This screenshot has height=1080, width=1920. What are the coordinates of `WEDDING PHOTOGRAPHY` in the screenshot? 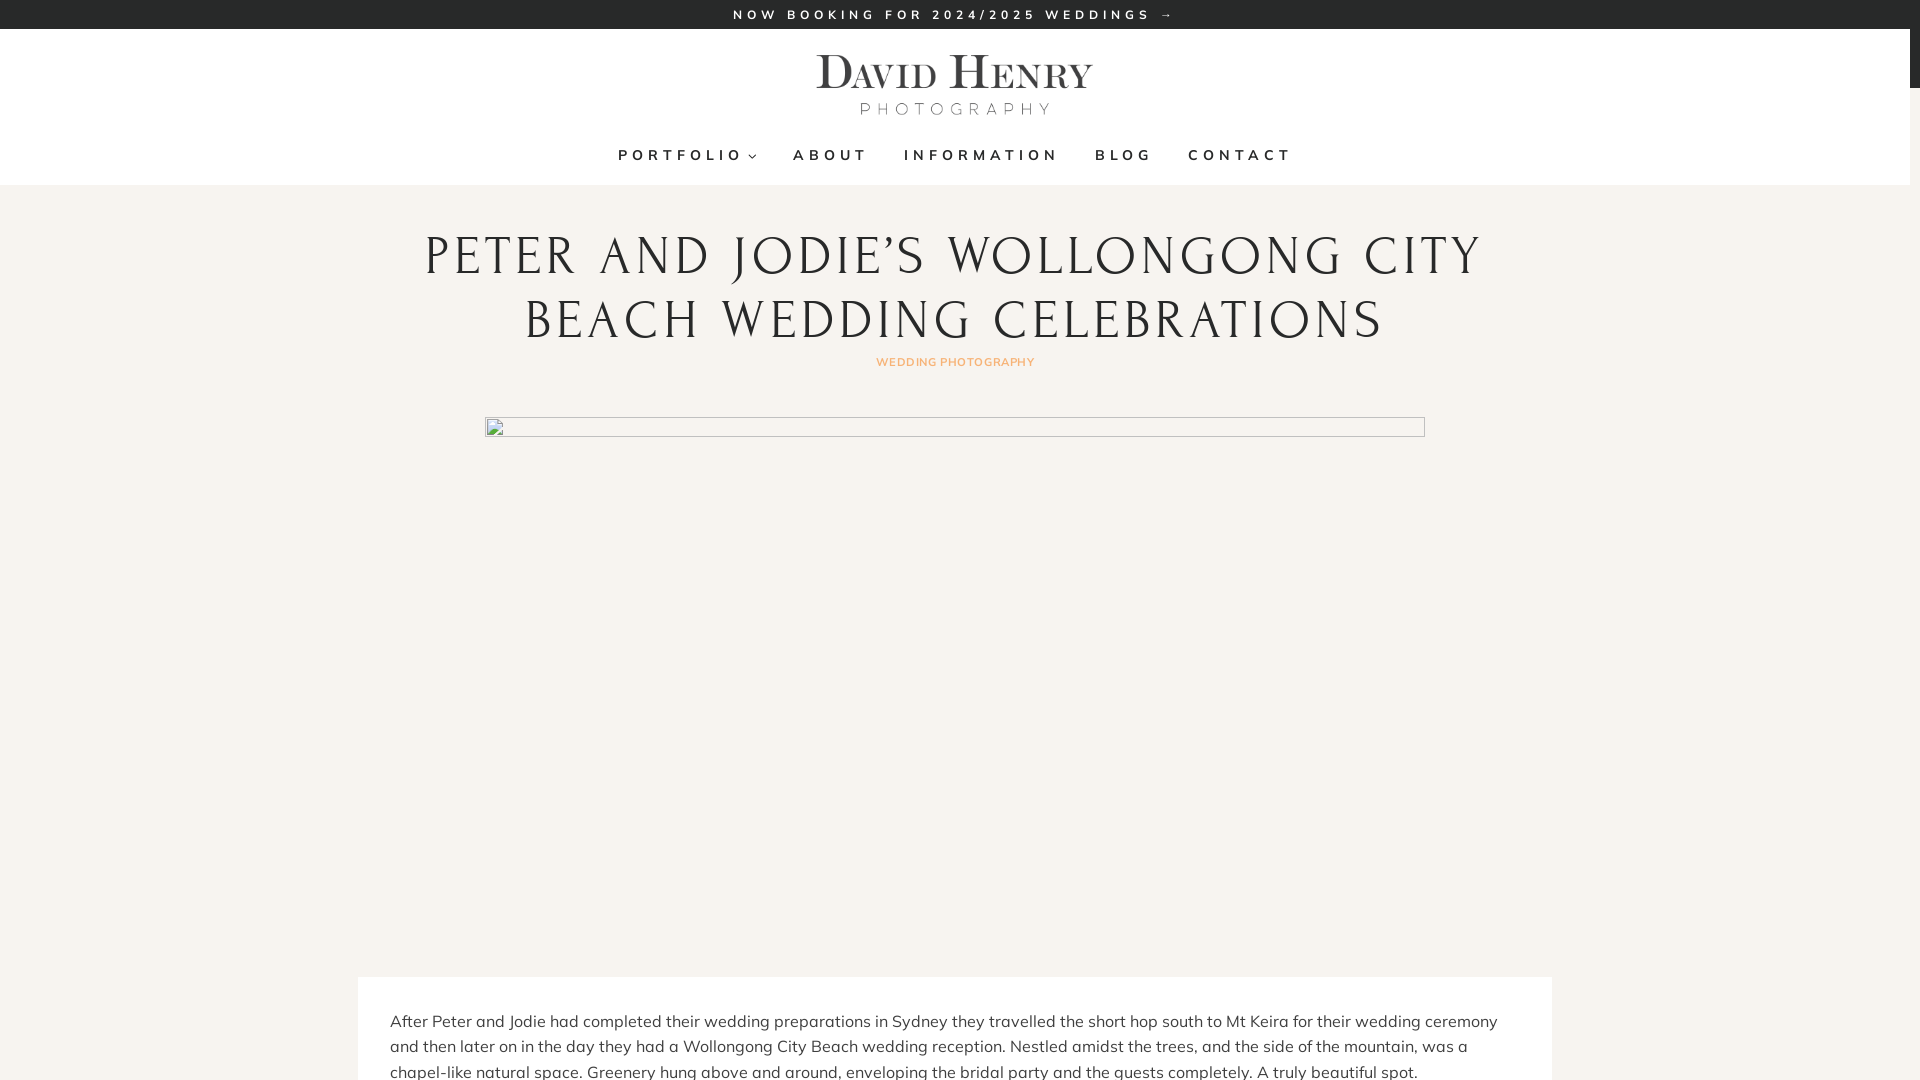 It's located at (956, 362).